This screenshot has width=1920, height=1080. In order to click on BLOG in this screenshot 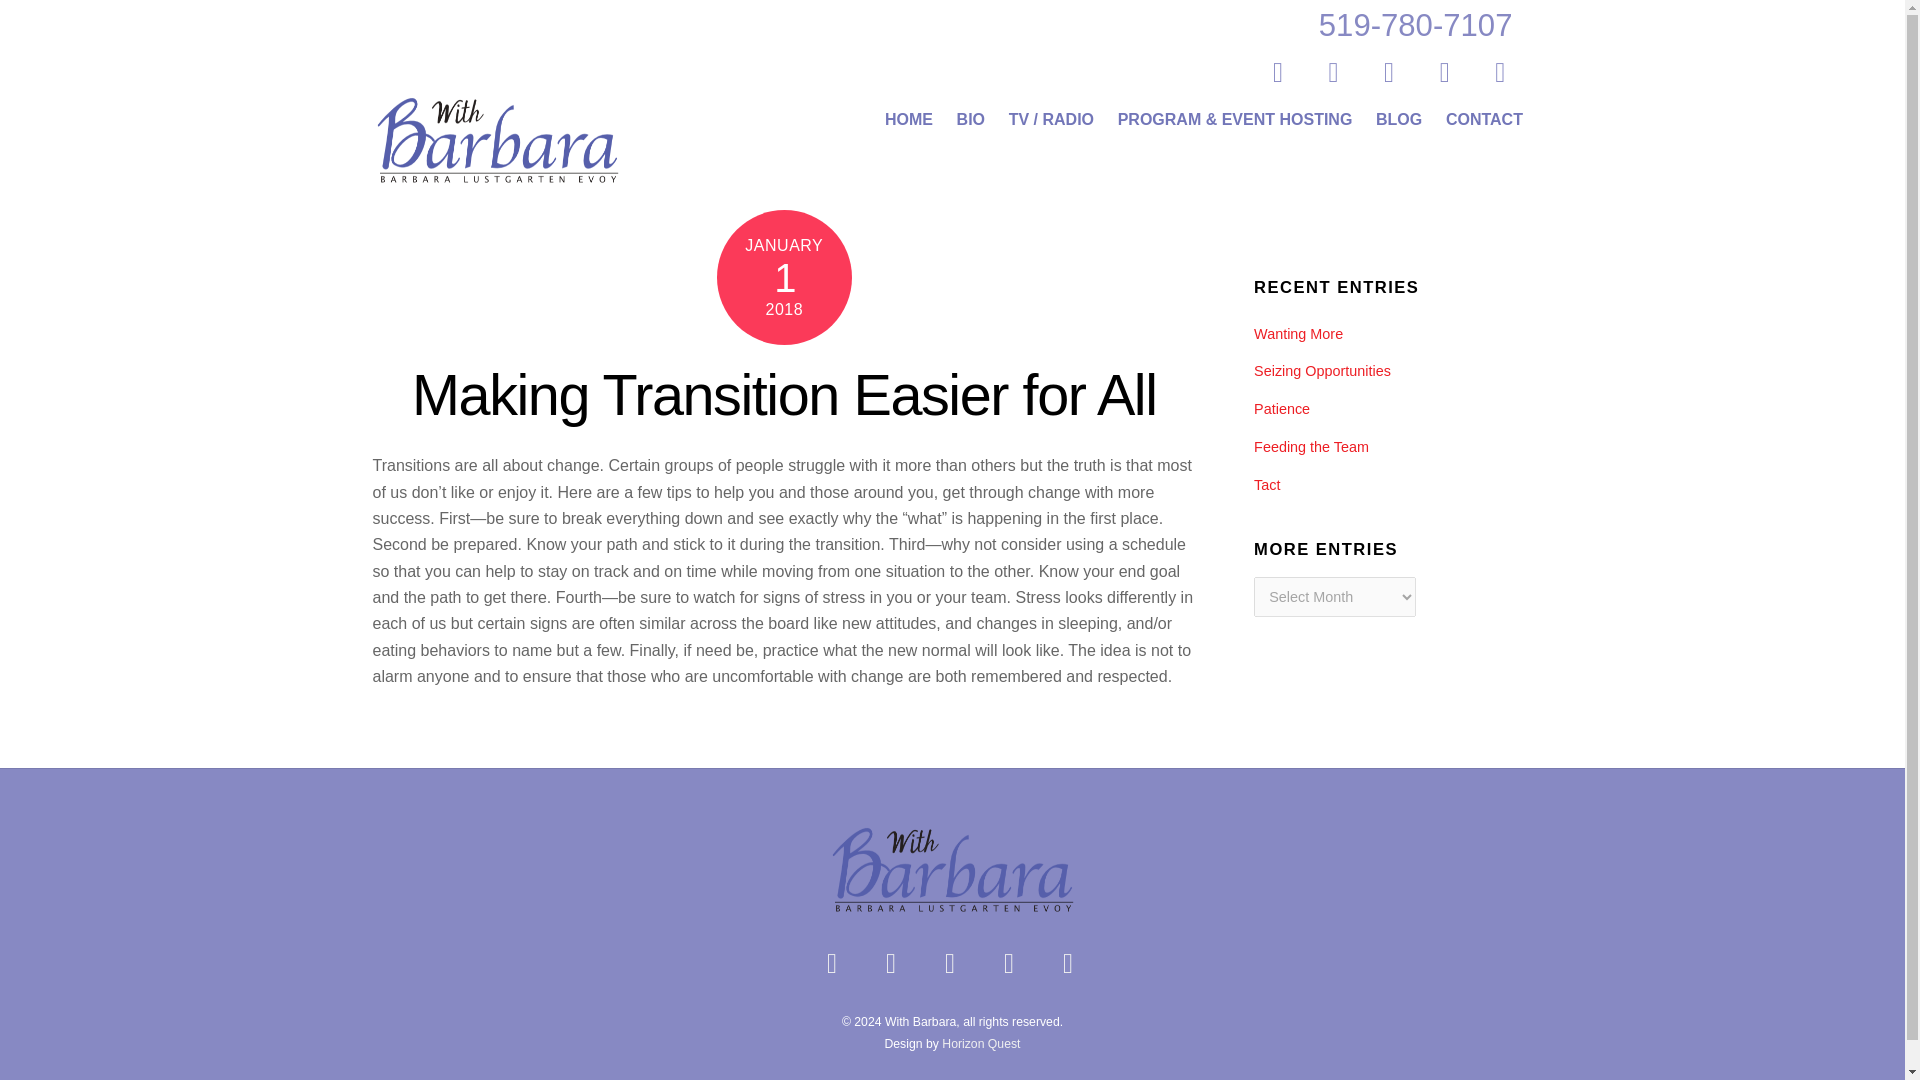, I will do `click(1398, 120)`.